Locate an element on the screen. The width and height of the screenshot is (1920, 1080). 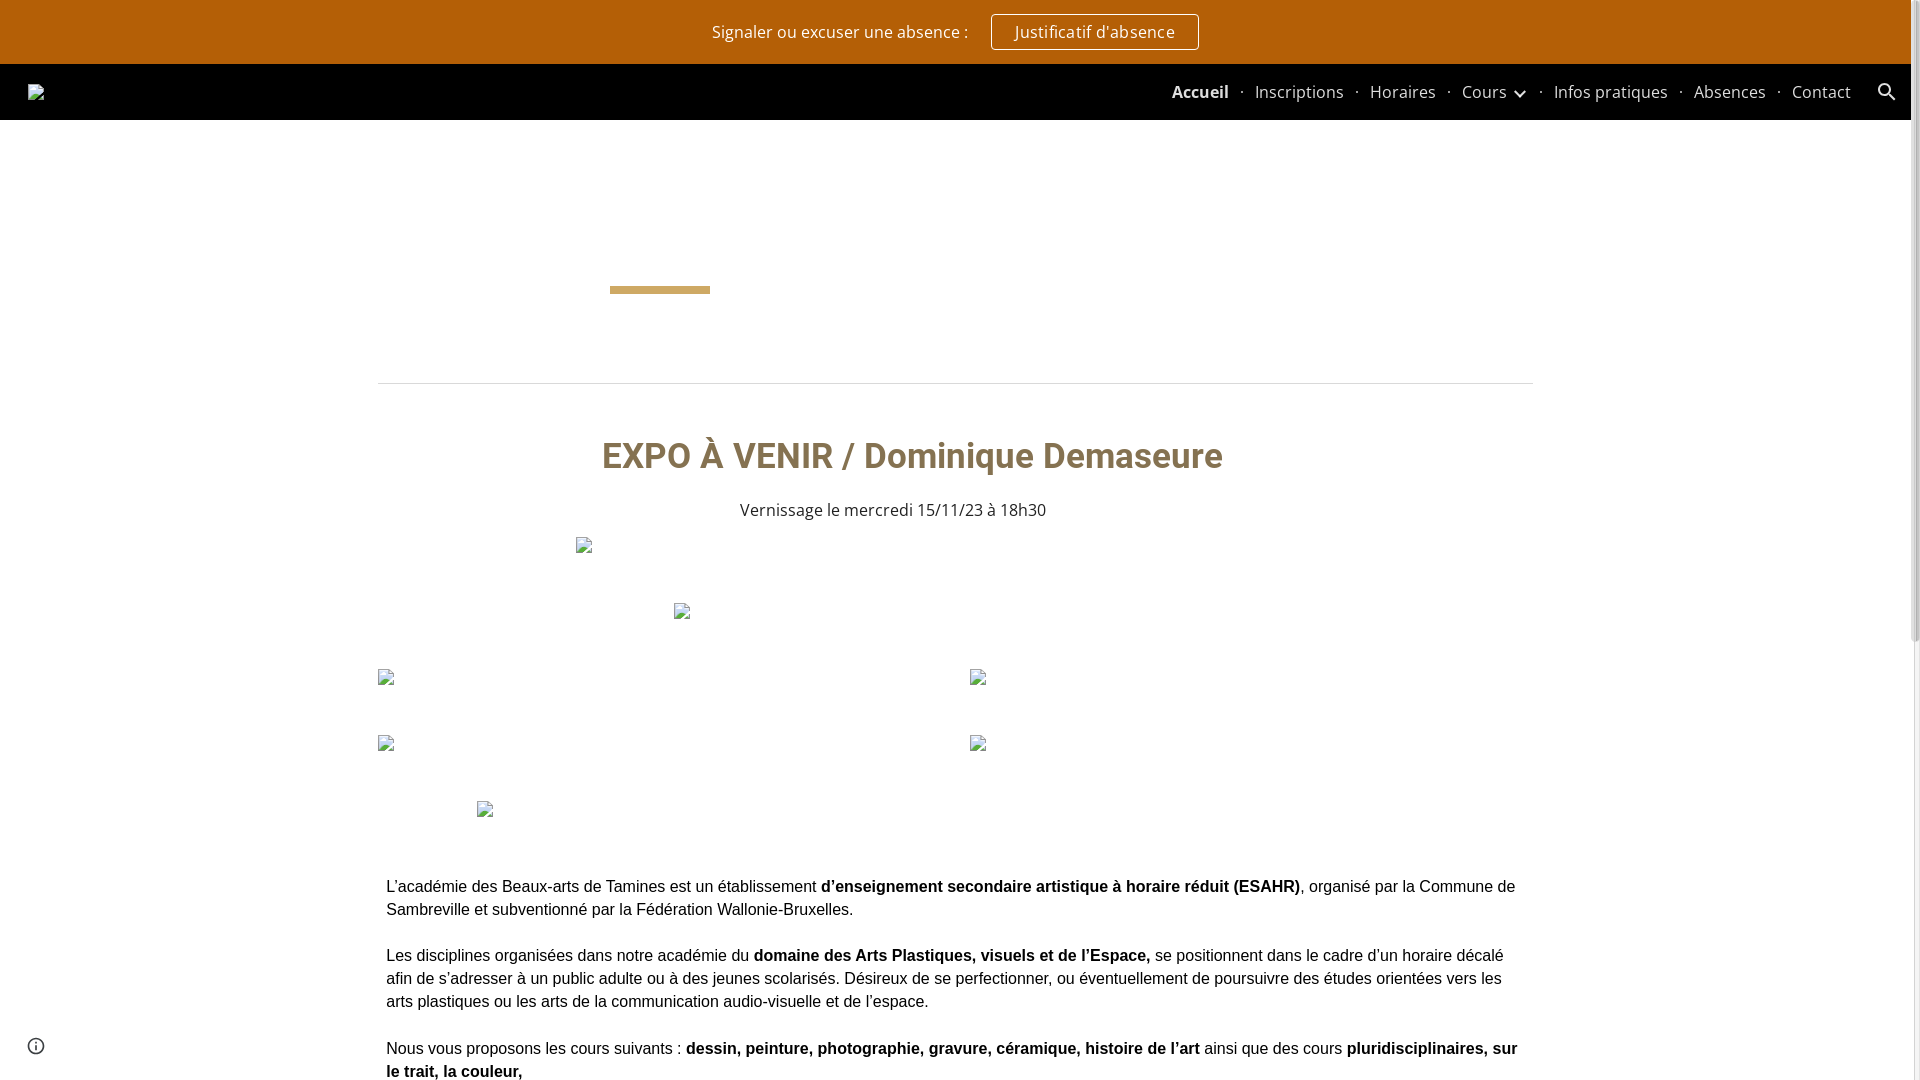
Contact is located at coordinates (1822, 92).